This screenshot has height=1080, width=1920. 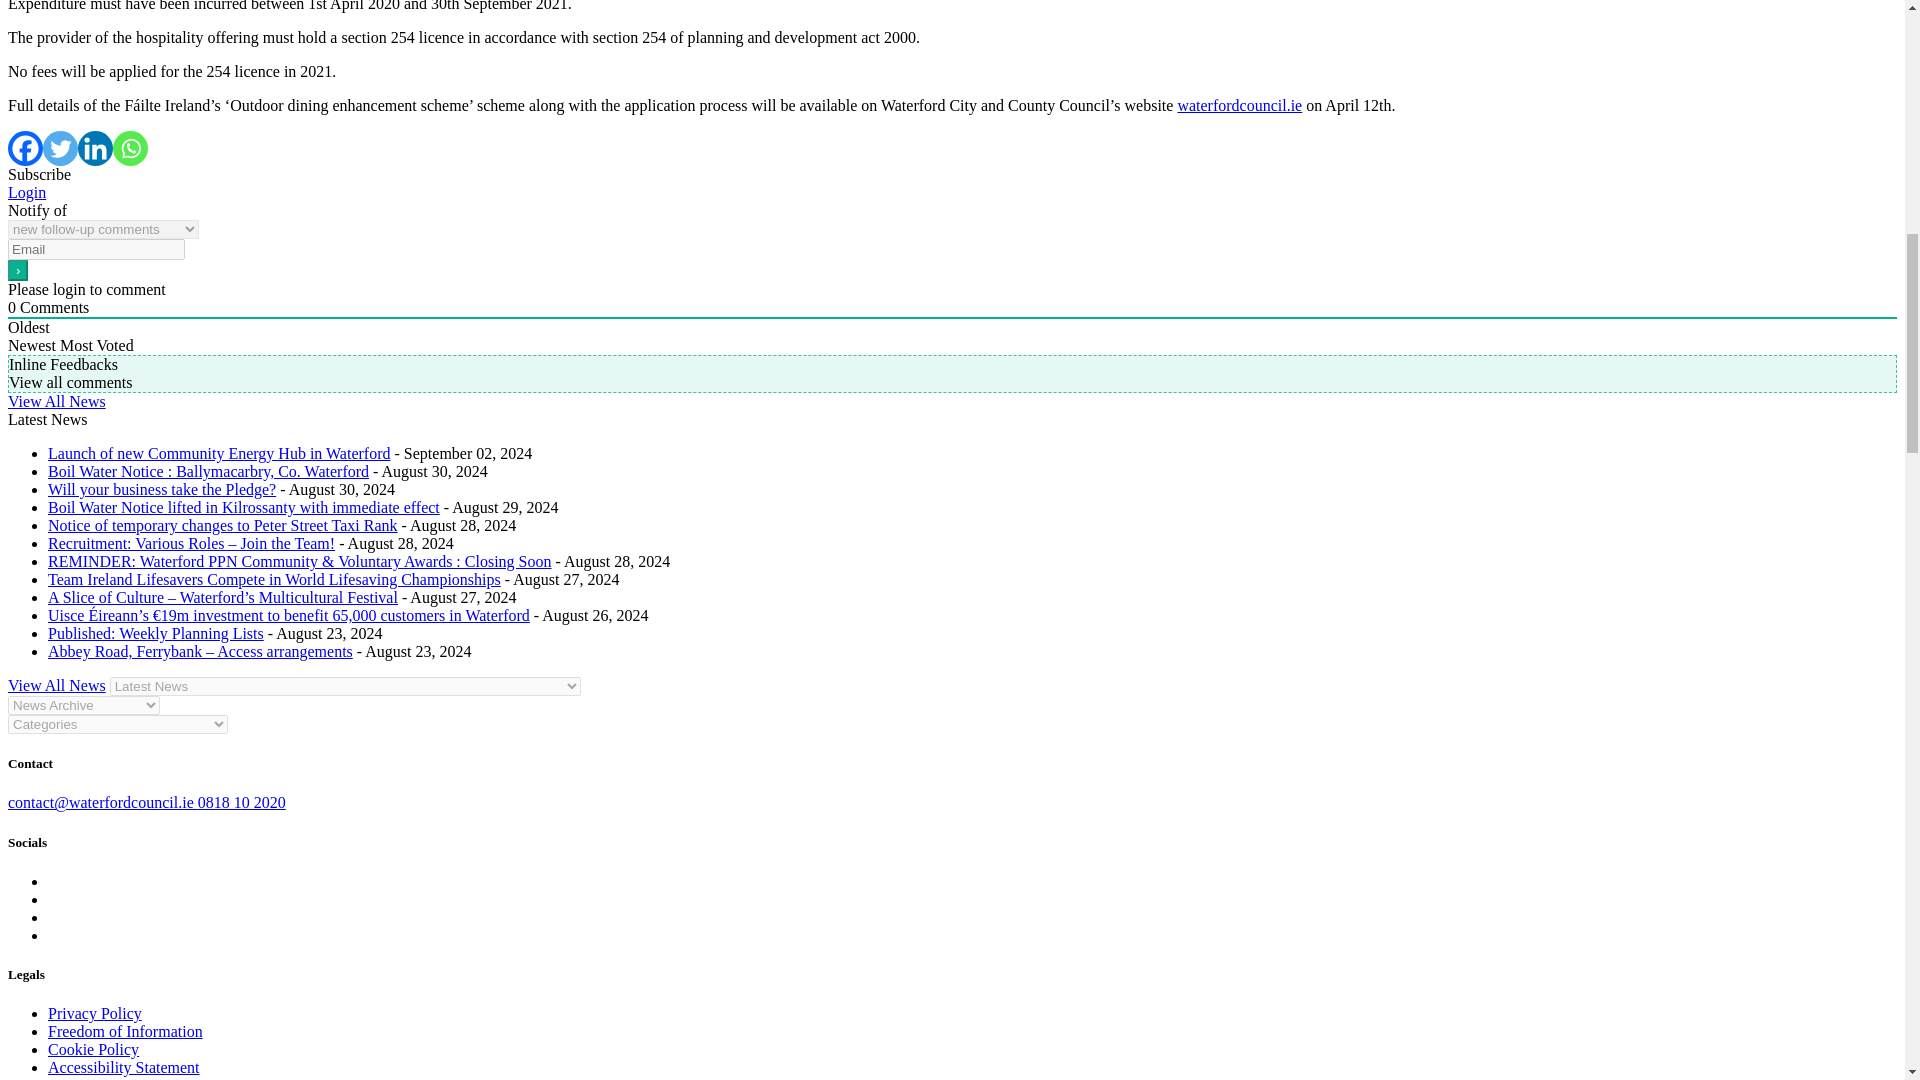 I want to click on Notice of temporary changes to Peter Street Taxi Rank, so click(x=222, y=525).